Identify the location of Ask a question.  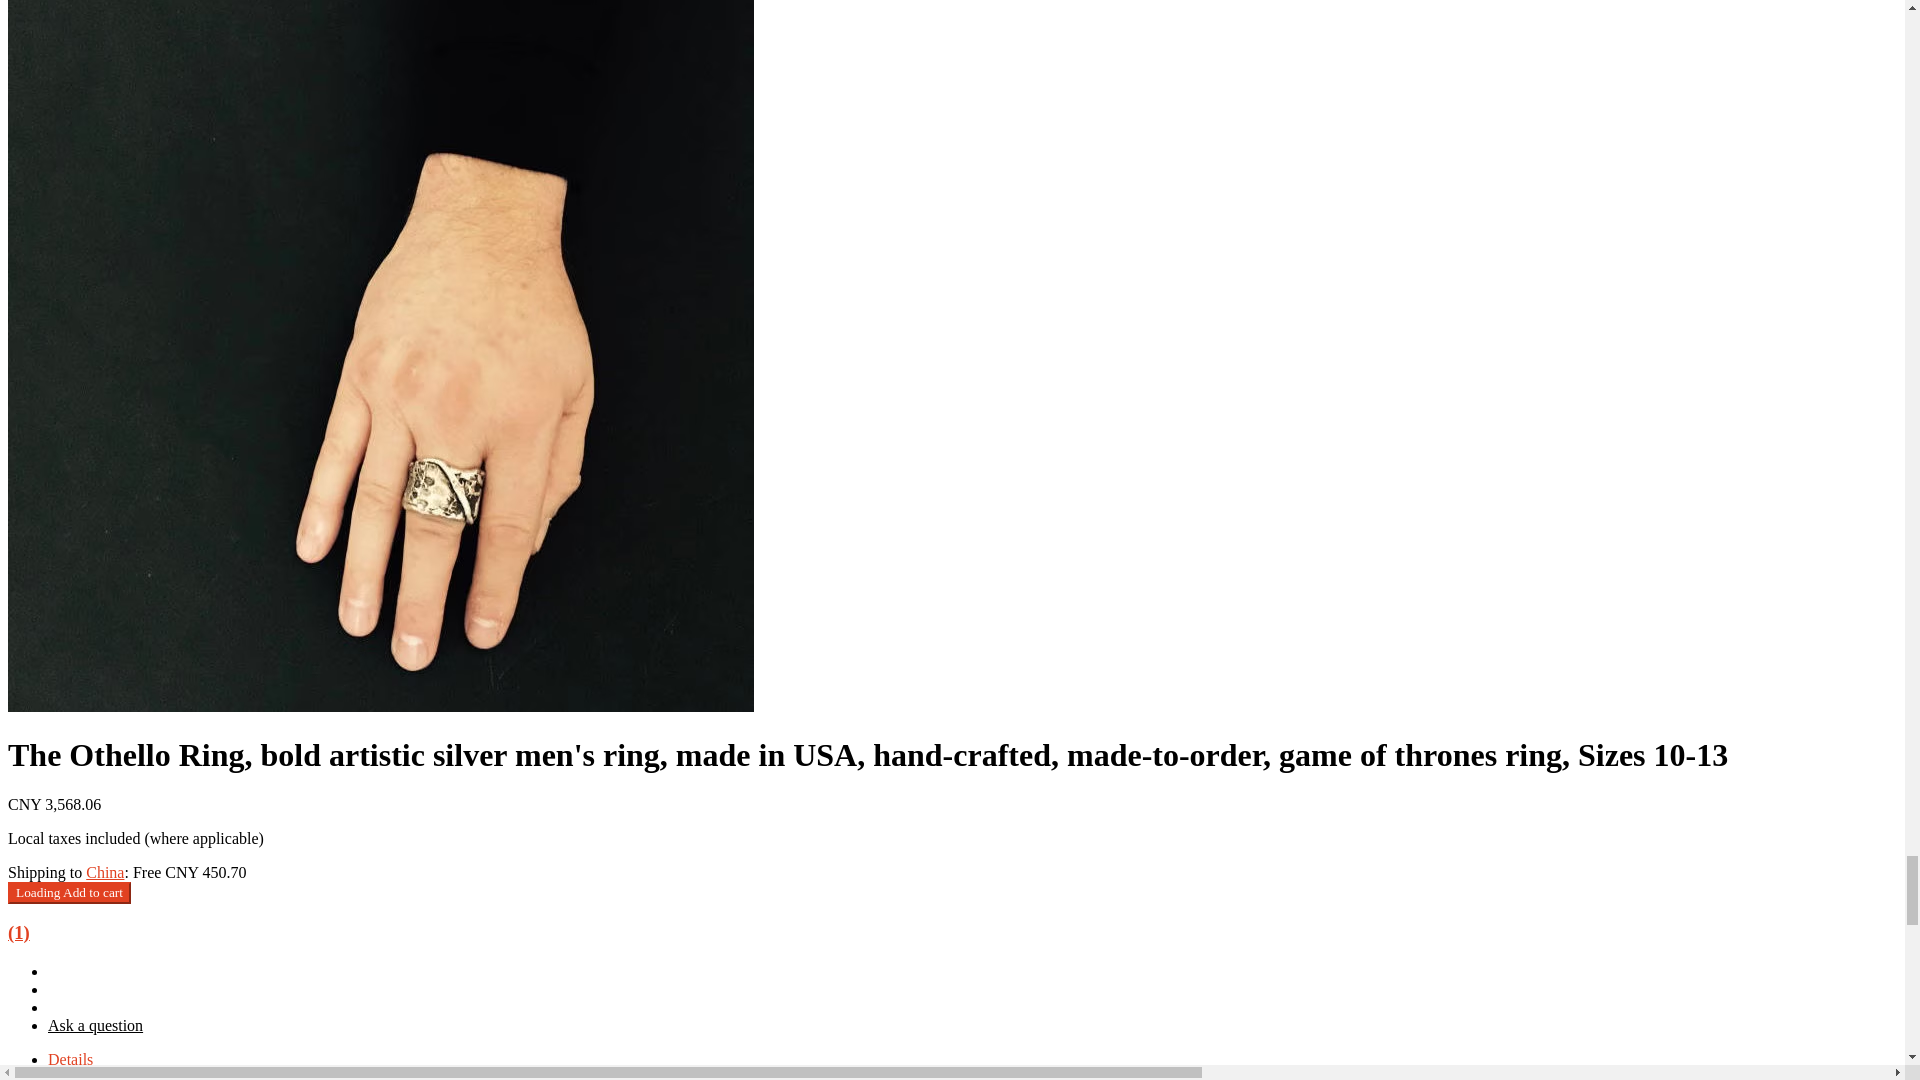
(95, 1025).